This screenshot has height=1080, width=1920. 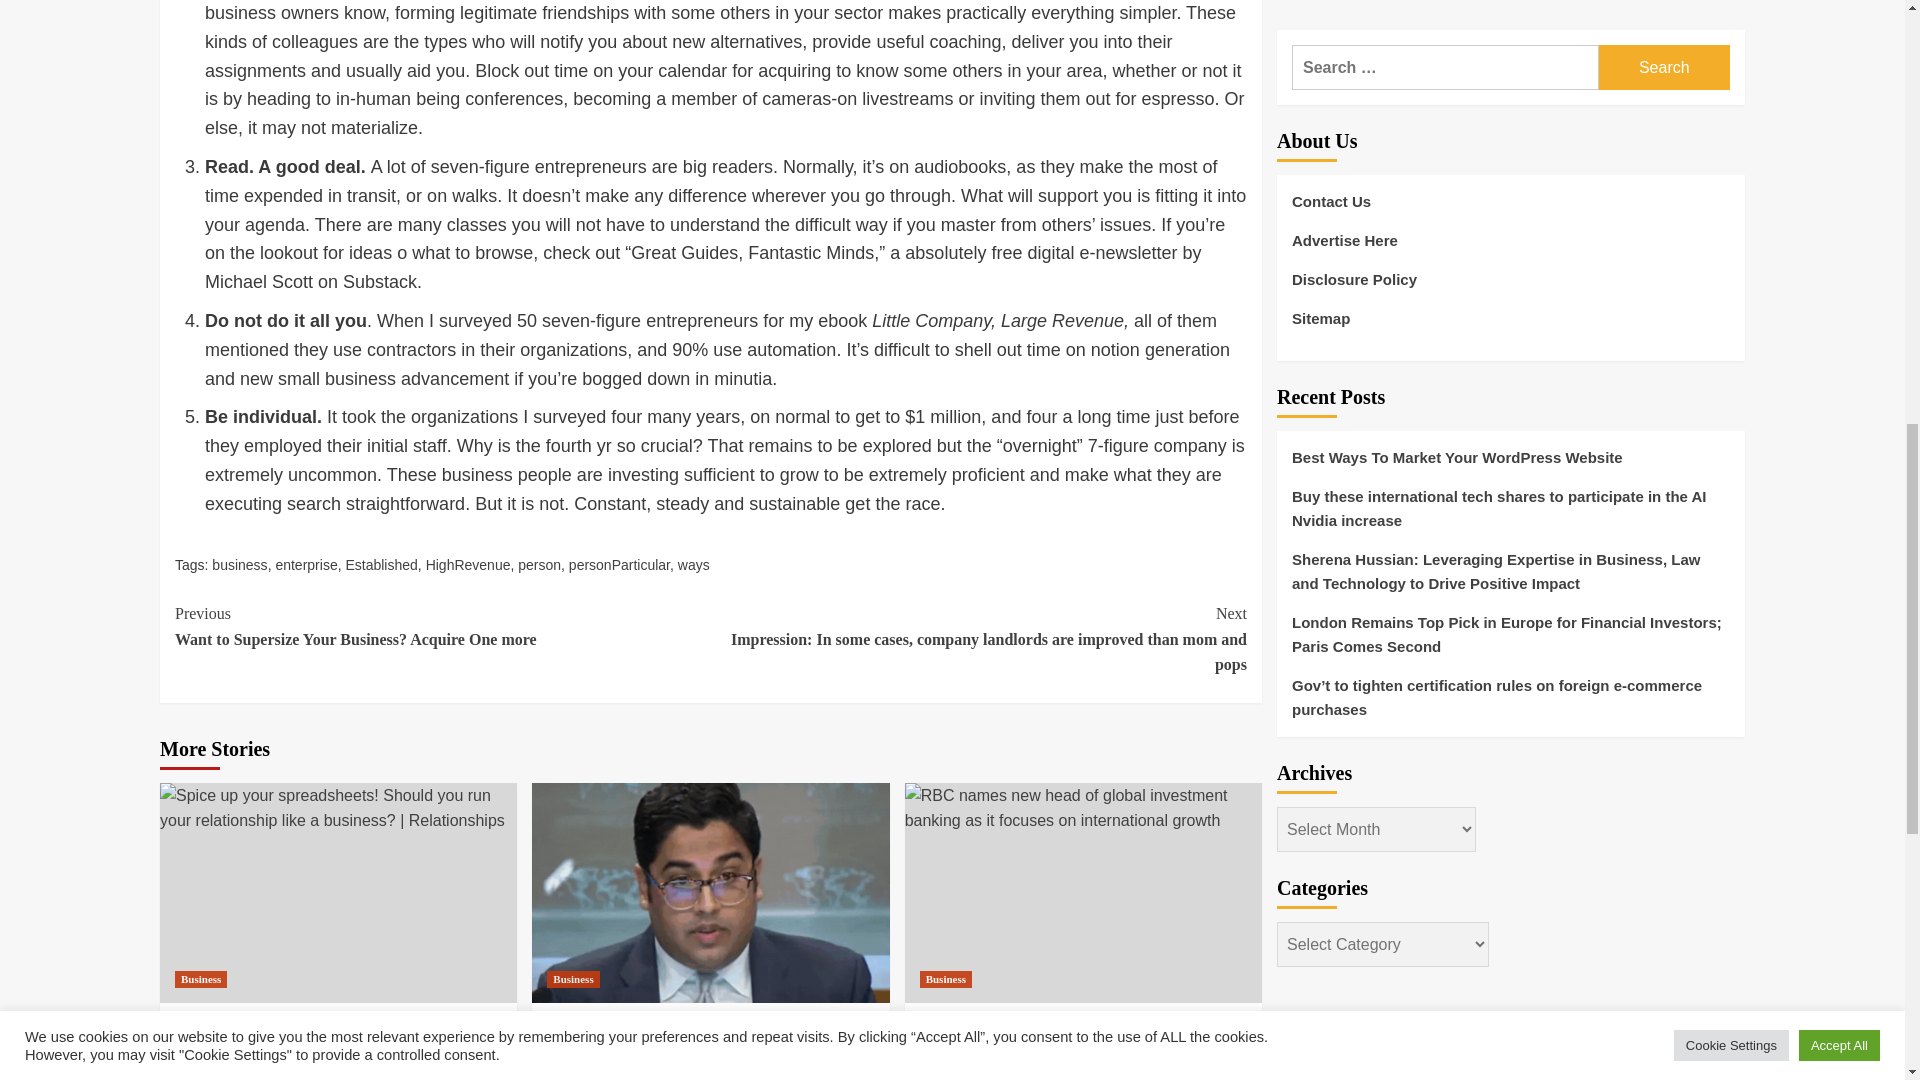 I want to click on enterprise, so click(x=306, y=565).